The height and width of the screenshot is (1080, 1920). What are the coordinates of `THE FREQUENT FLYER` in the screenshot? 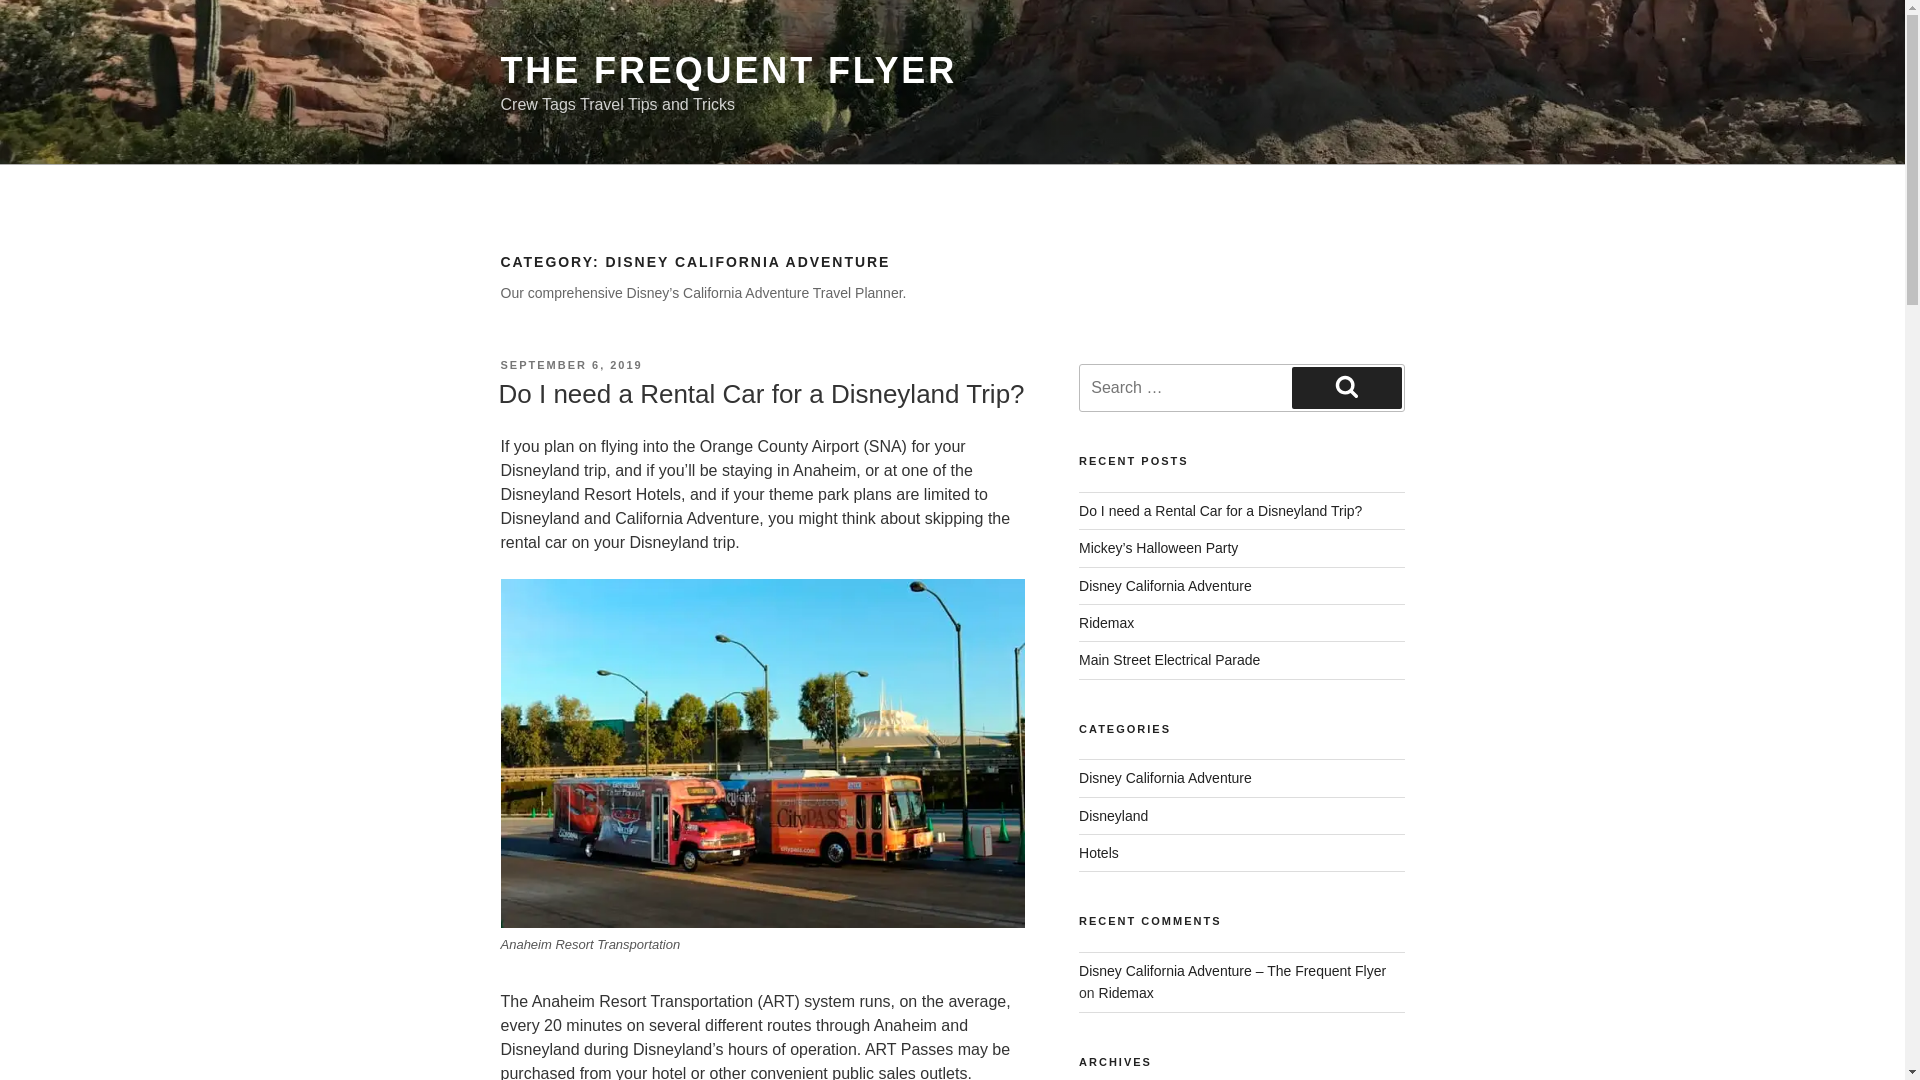 It's located at (728, 70).